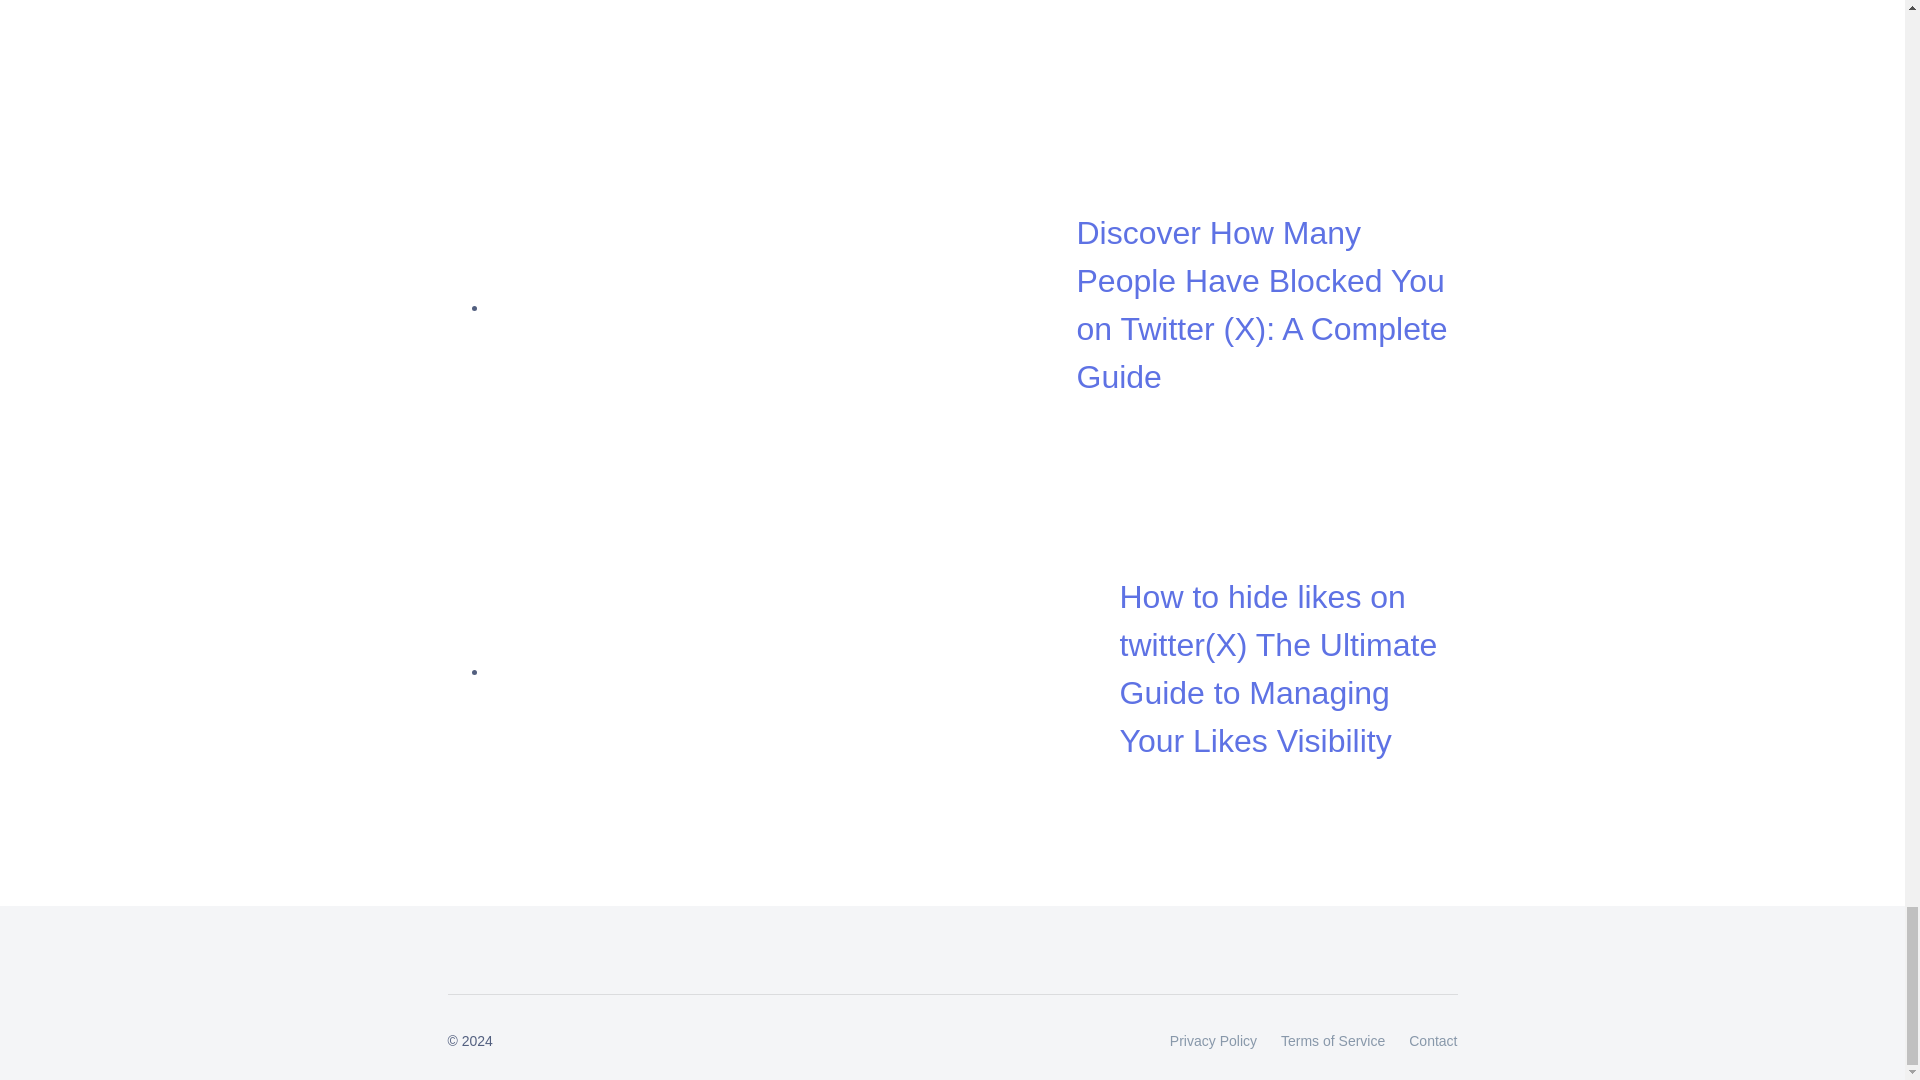  What do you see at coordinates (1213, 1042) in the screenshot?
I see `Privacy Policy` at bounding box center [1213, 1042].